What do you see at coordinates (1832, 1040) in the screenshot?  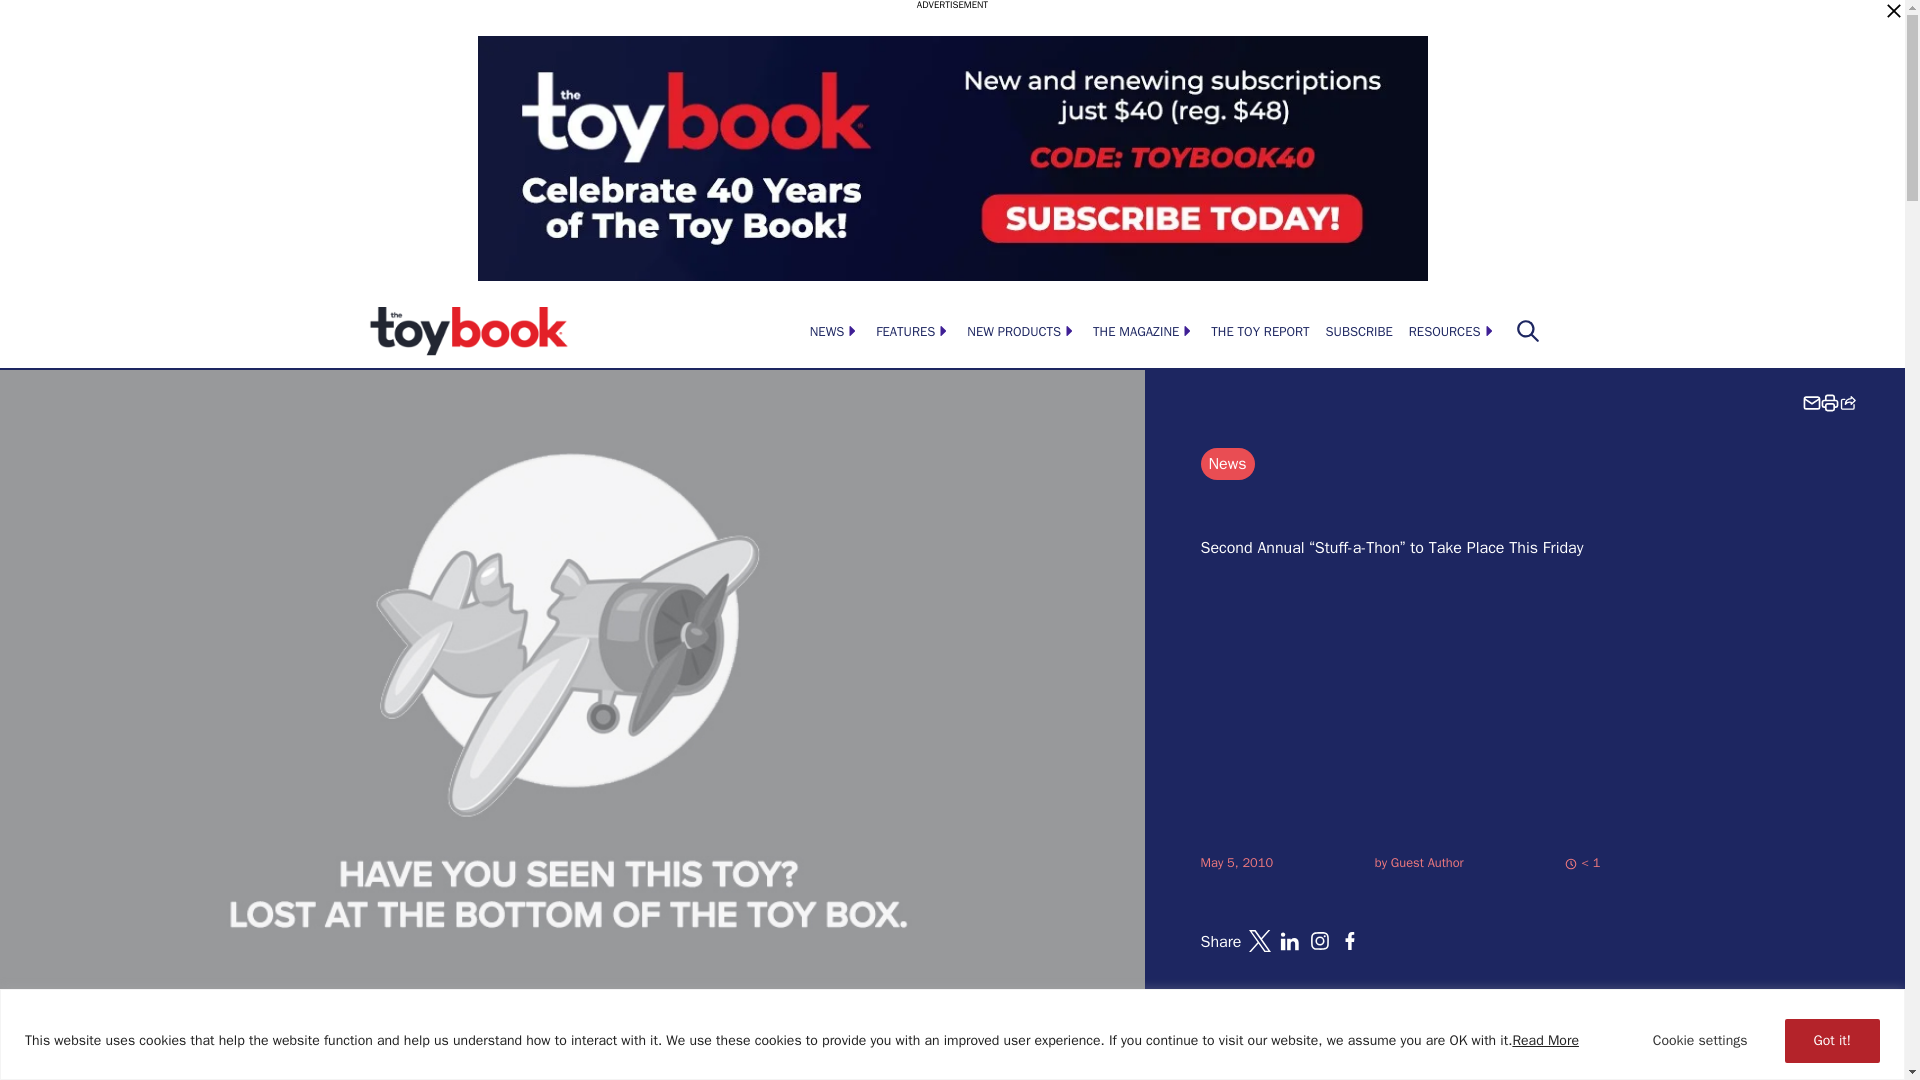 I see `Got it!` at bounding box center [1832, 1040].